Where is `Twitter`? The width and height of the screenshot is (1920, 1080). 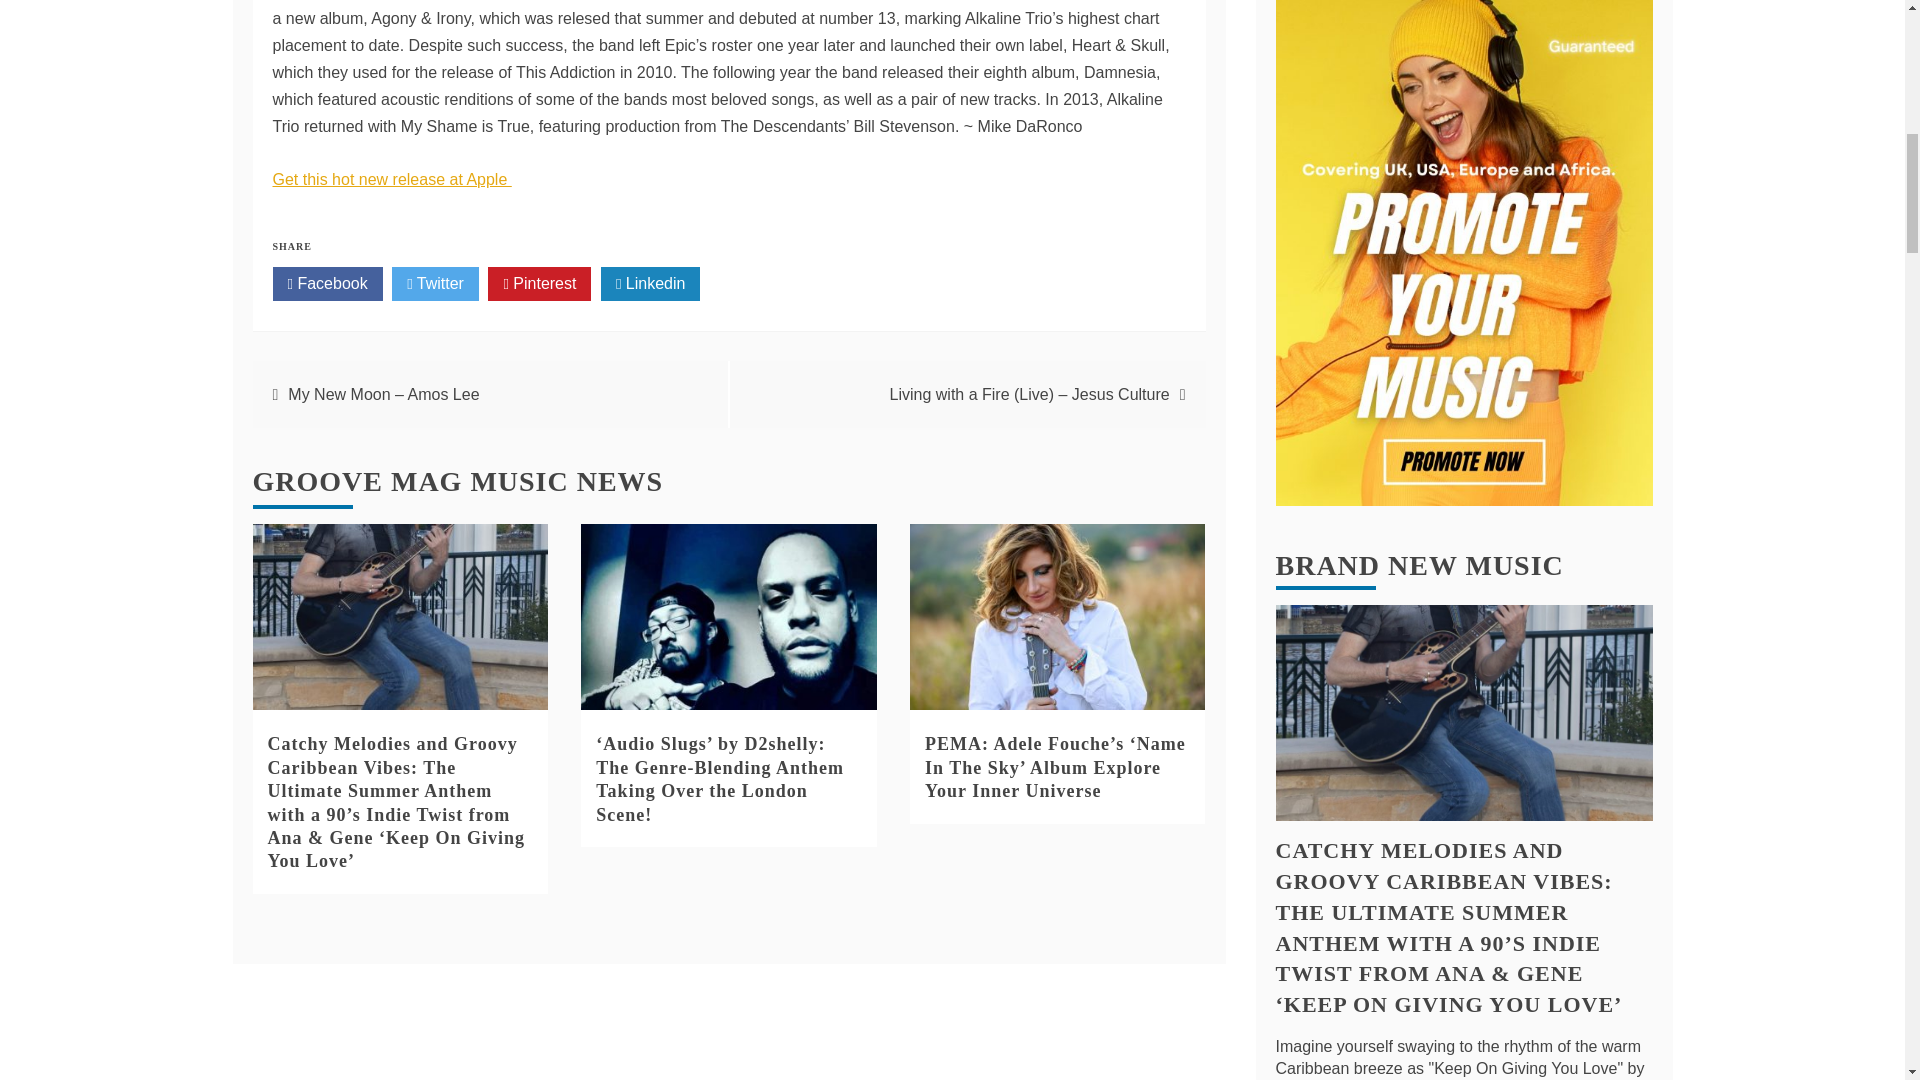
Twitter is located at coordinates (434, 284).